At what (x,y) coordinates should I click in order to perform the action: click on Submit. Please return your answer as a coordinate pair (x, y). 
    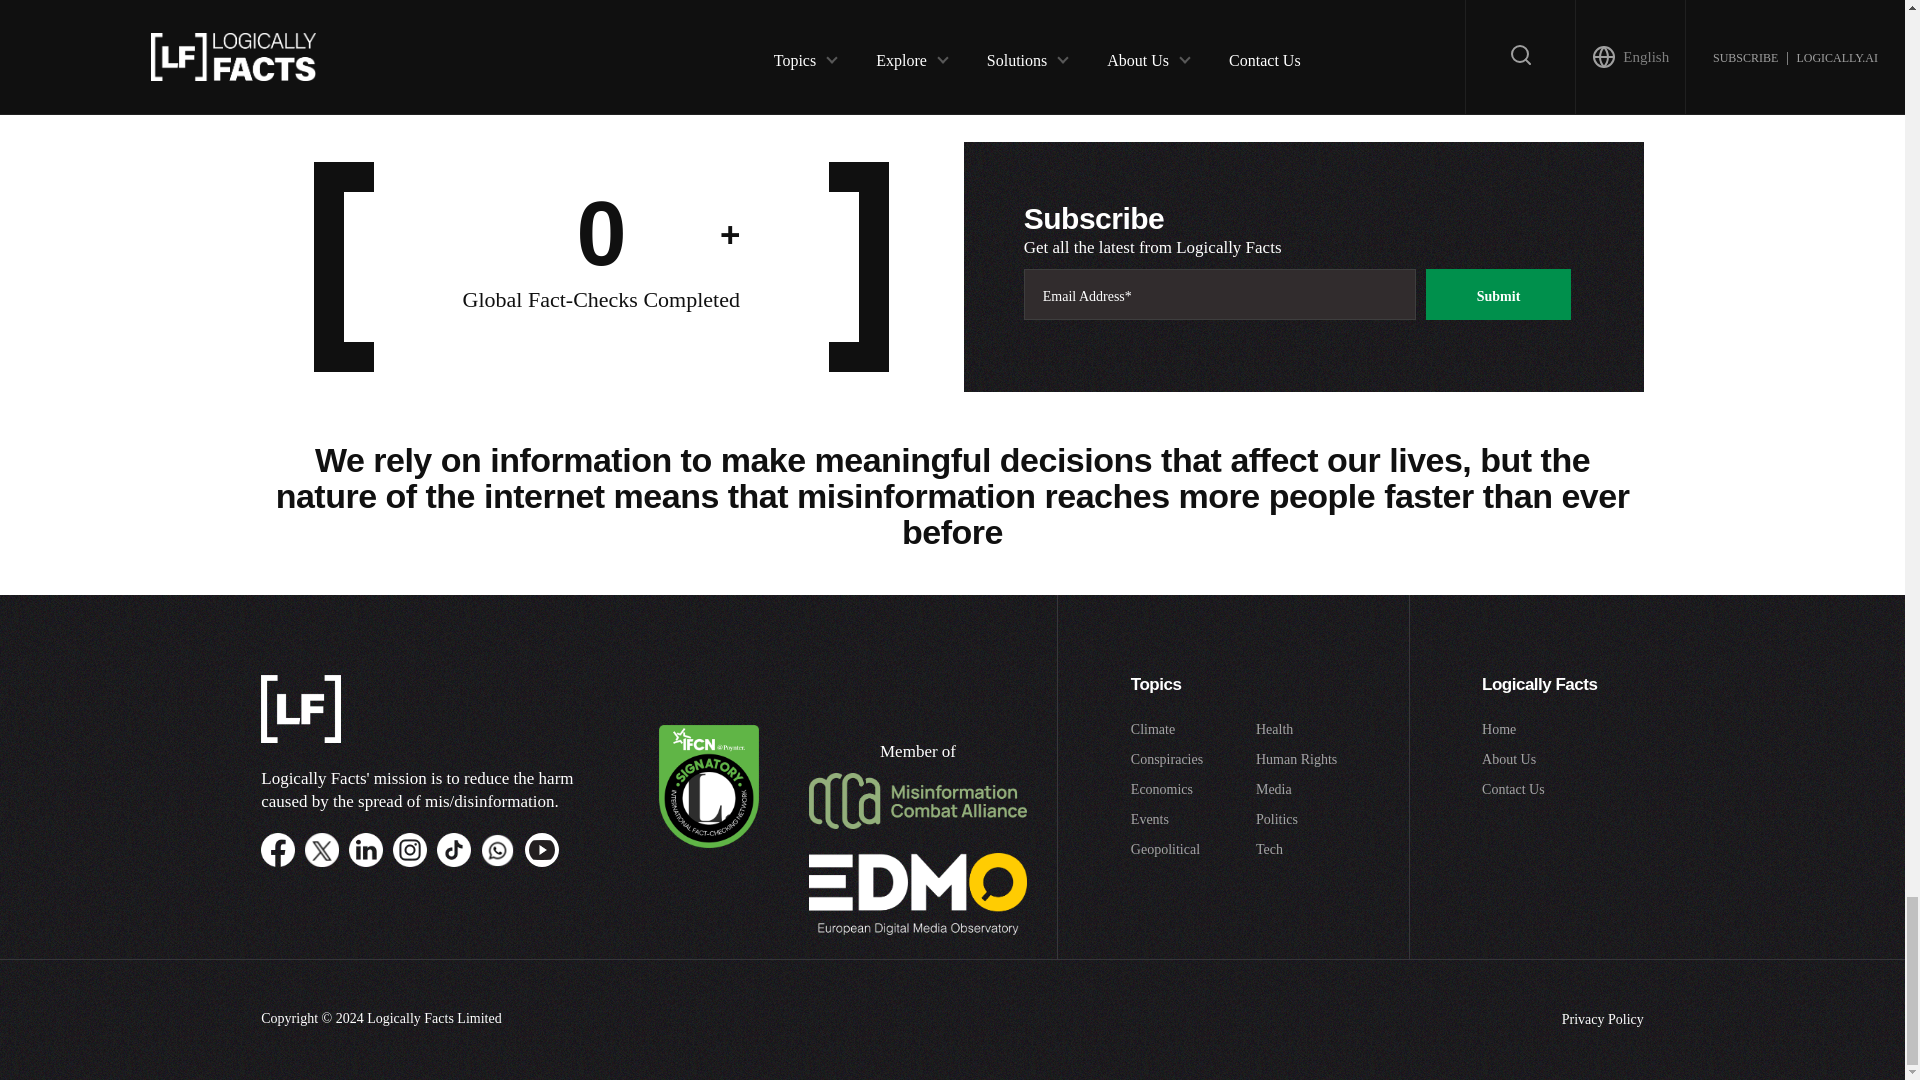
    Looking at the image, I should click on (1499, 294).